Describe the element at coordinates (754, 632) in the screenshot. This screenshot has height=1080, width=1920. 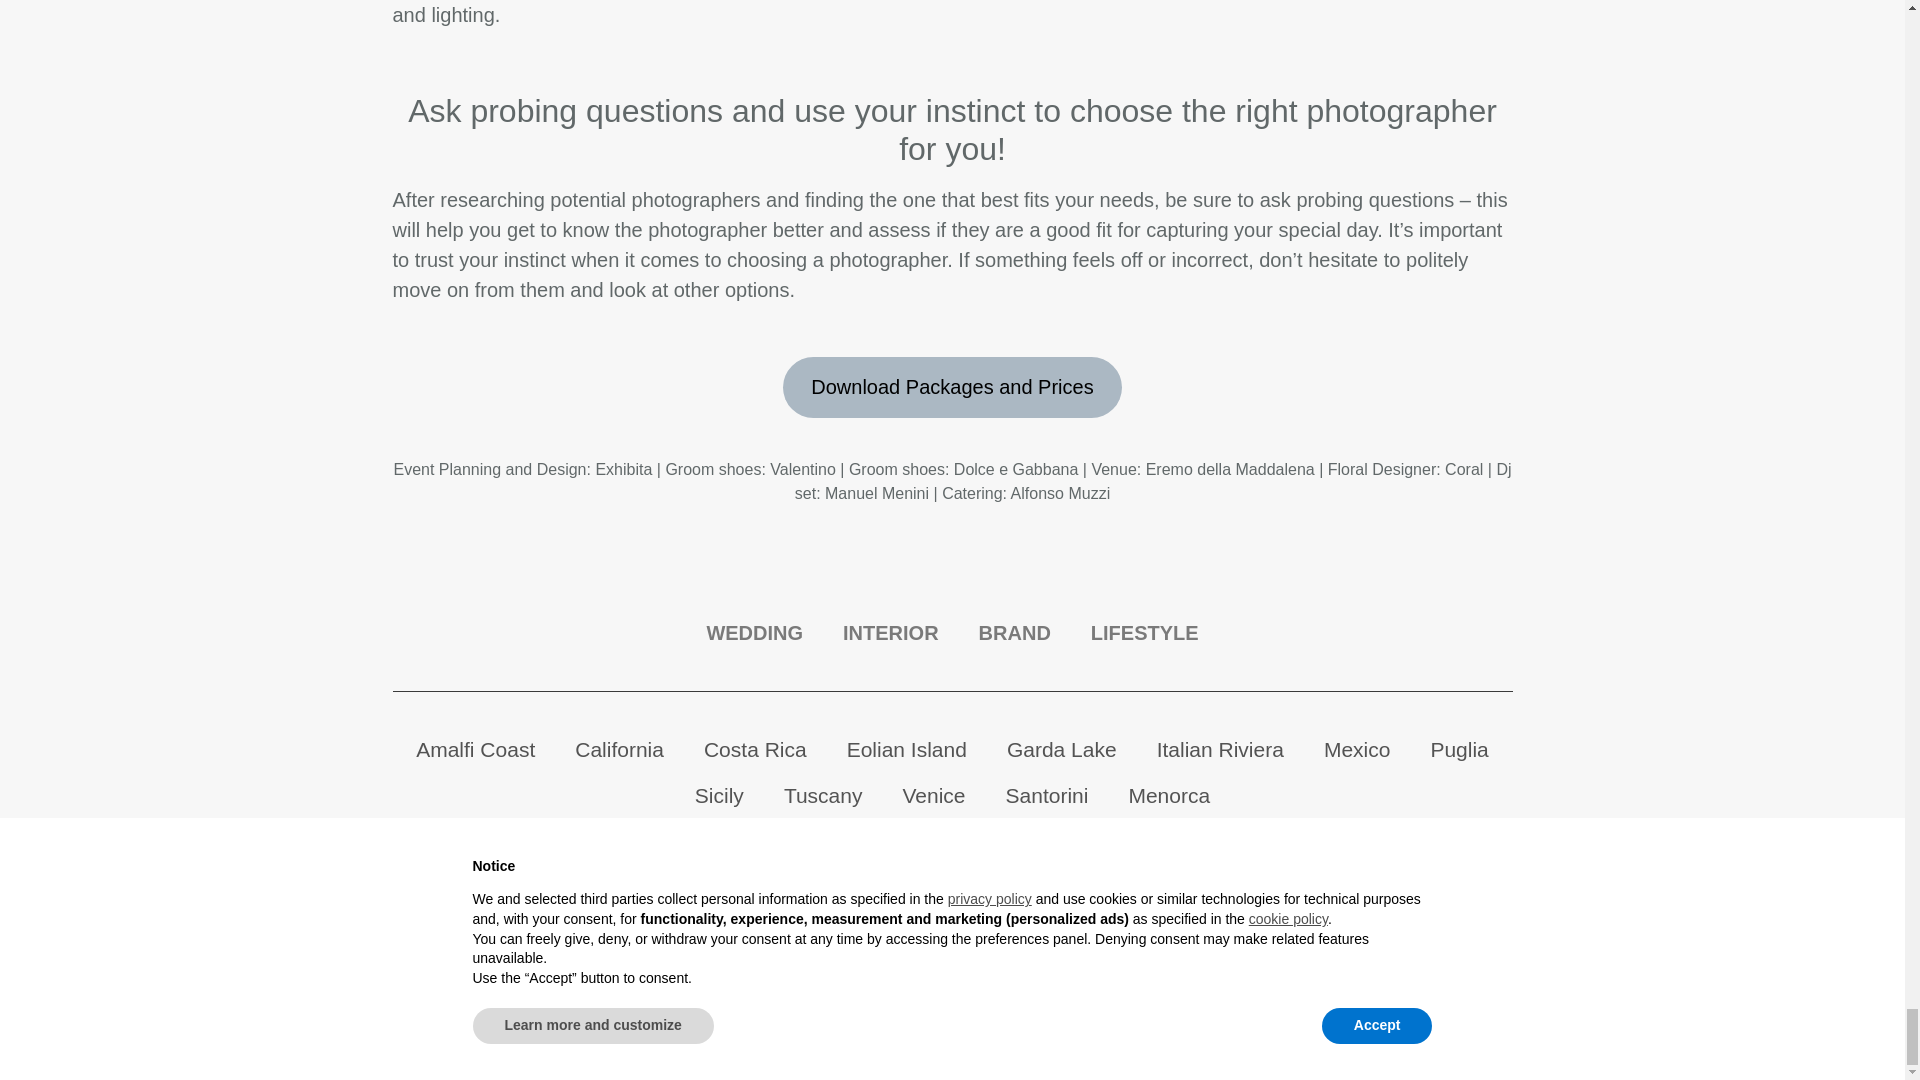
I see `WEDDING` at that location.